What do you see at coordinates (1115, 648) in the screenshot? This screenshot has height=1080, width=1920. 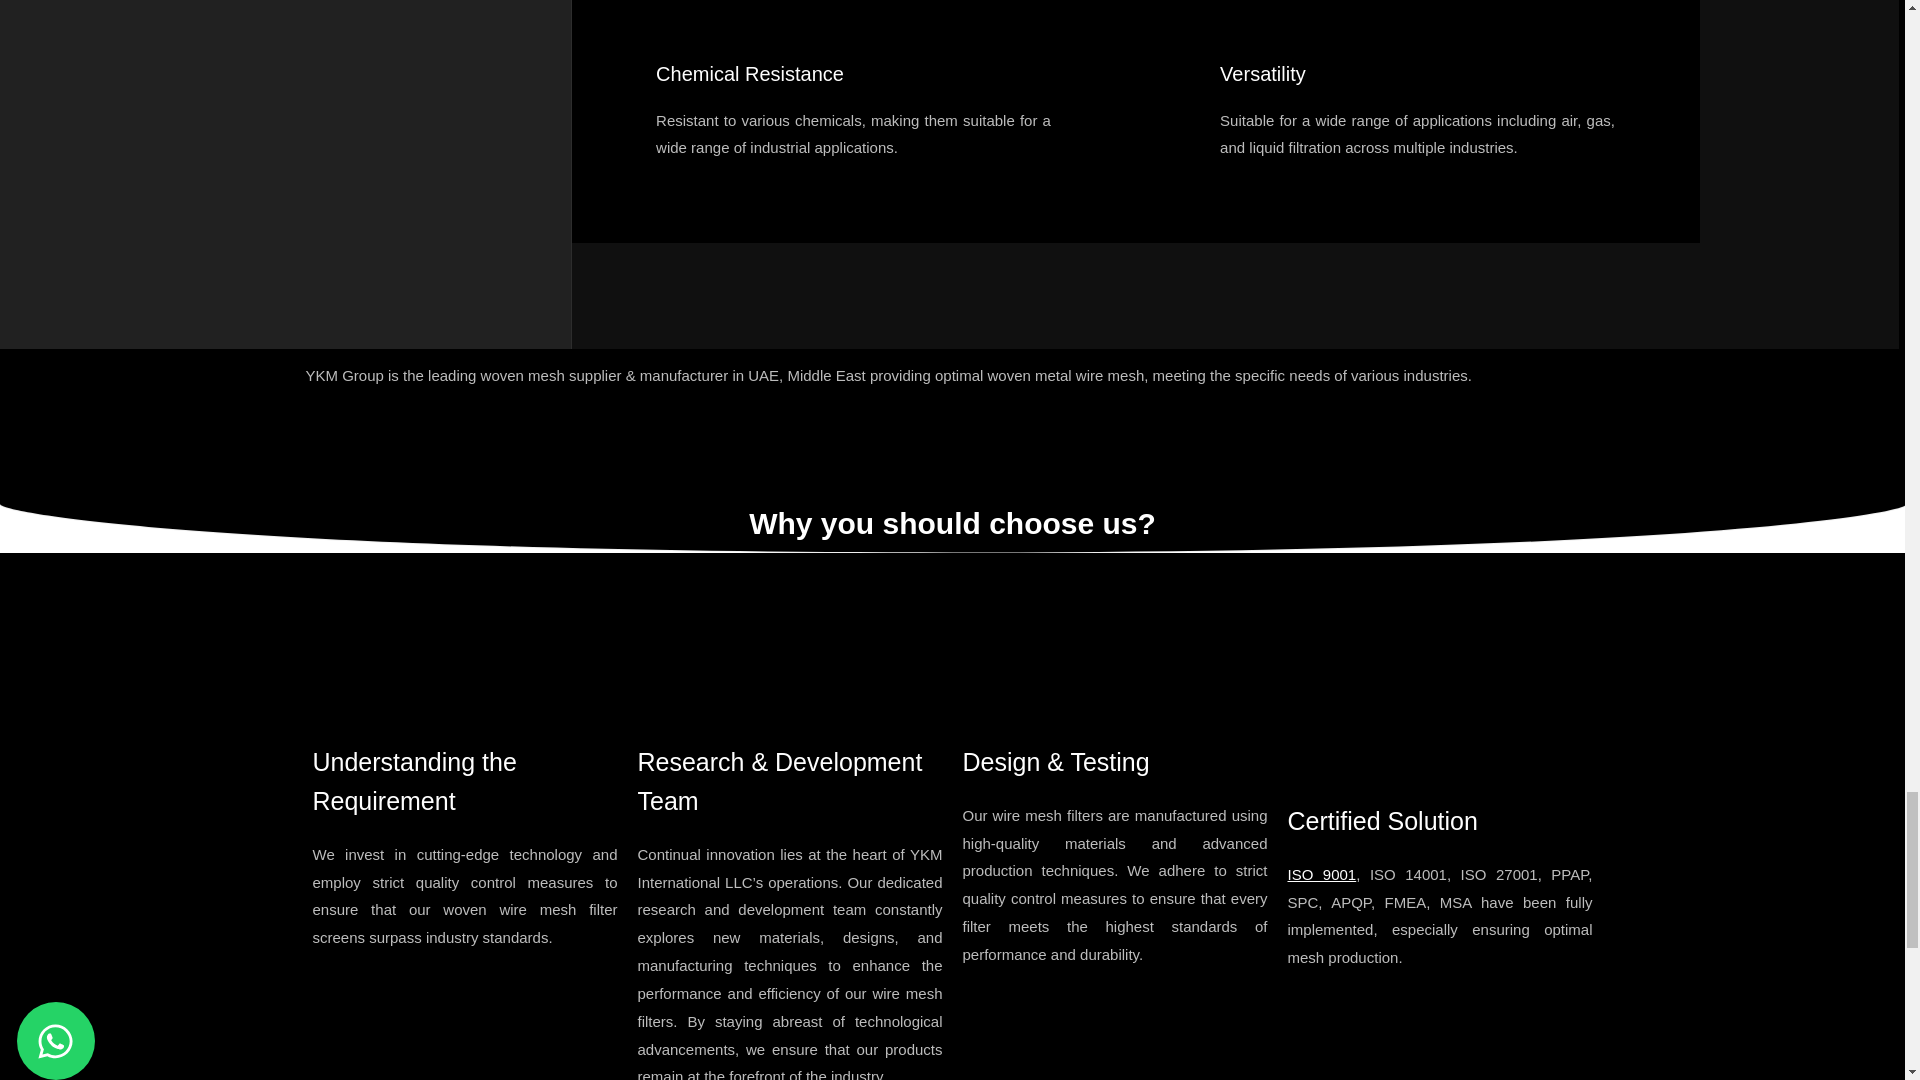 I see `YKM Quality Check` at bounding box center [1115, 648].